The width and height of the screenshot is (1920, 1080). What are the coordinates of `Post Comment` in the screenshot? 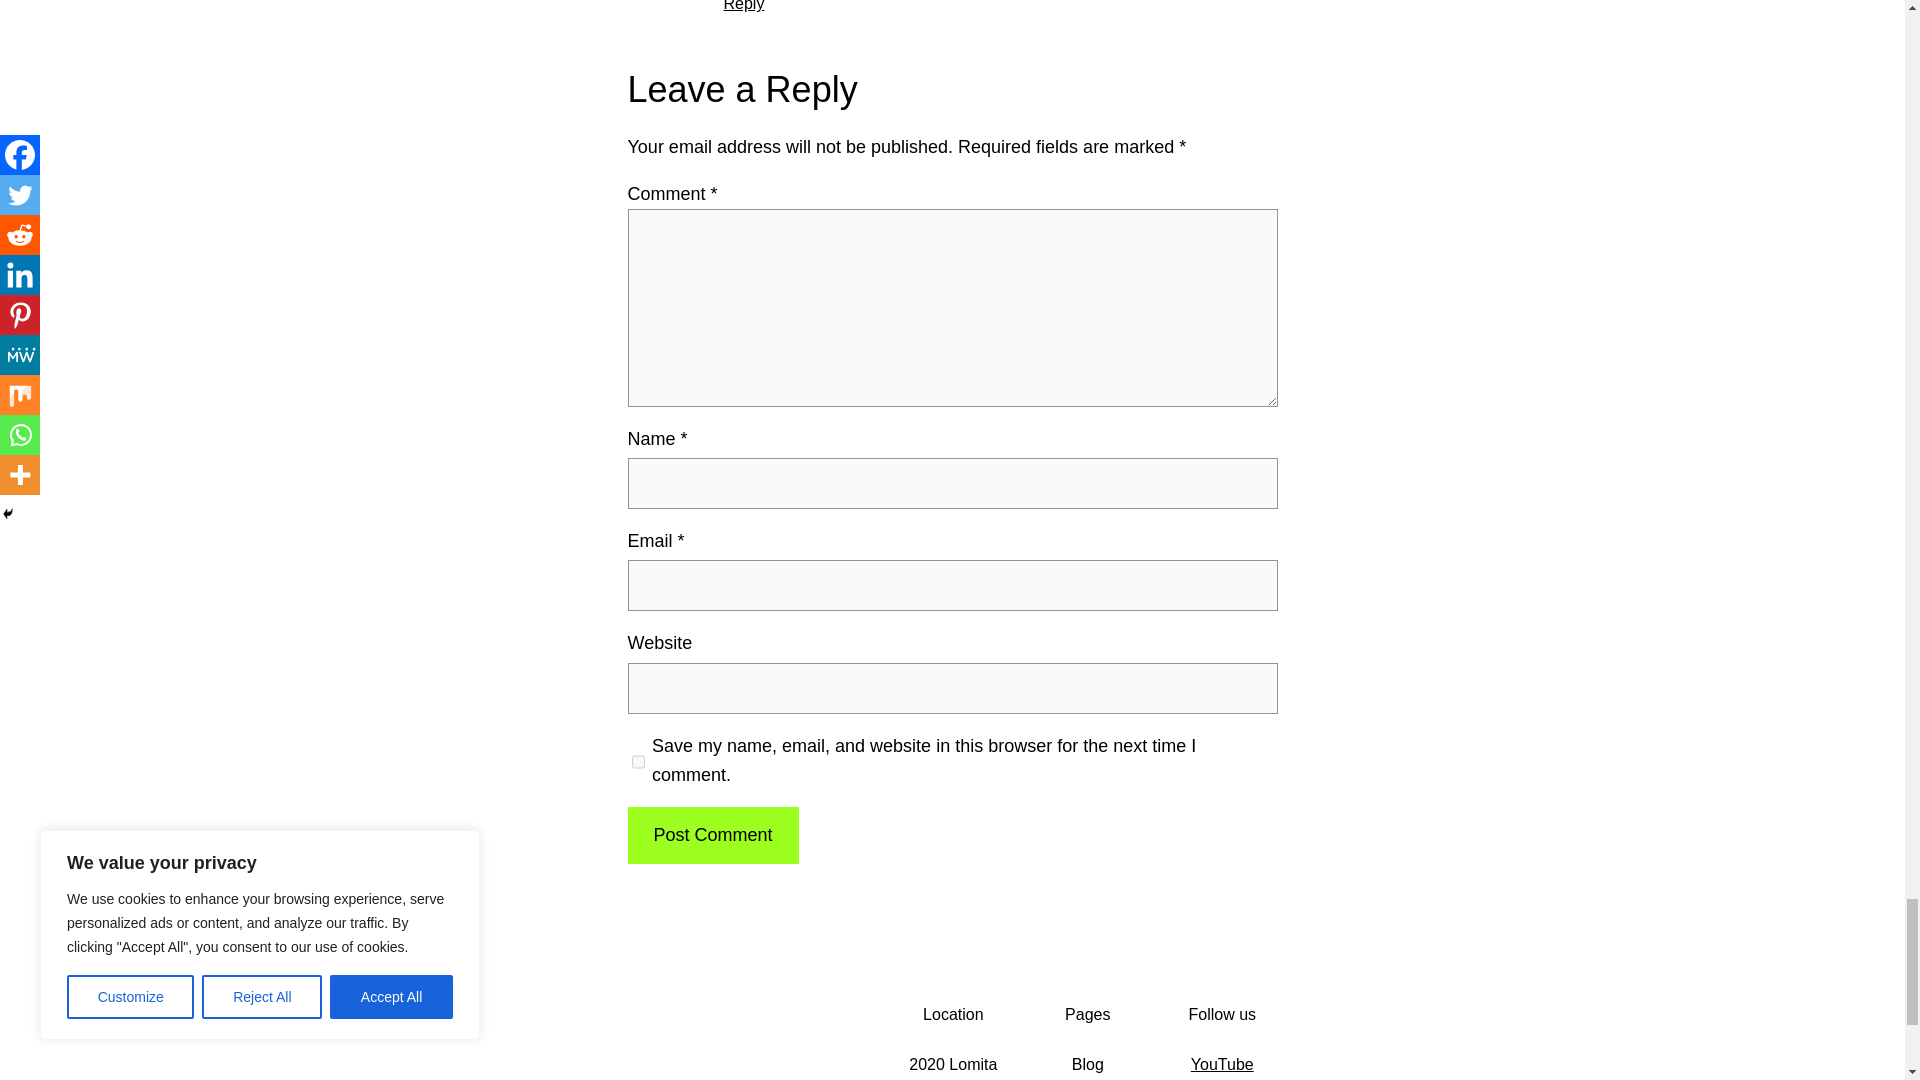 It's located at (712, 835).